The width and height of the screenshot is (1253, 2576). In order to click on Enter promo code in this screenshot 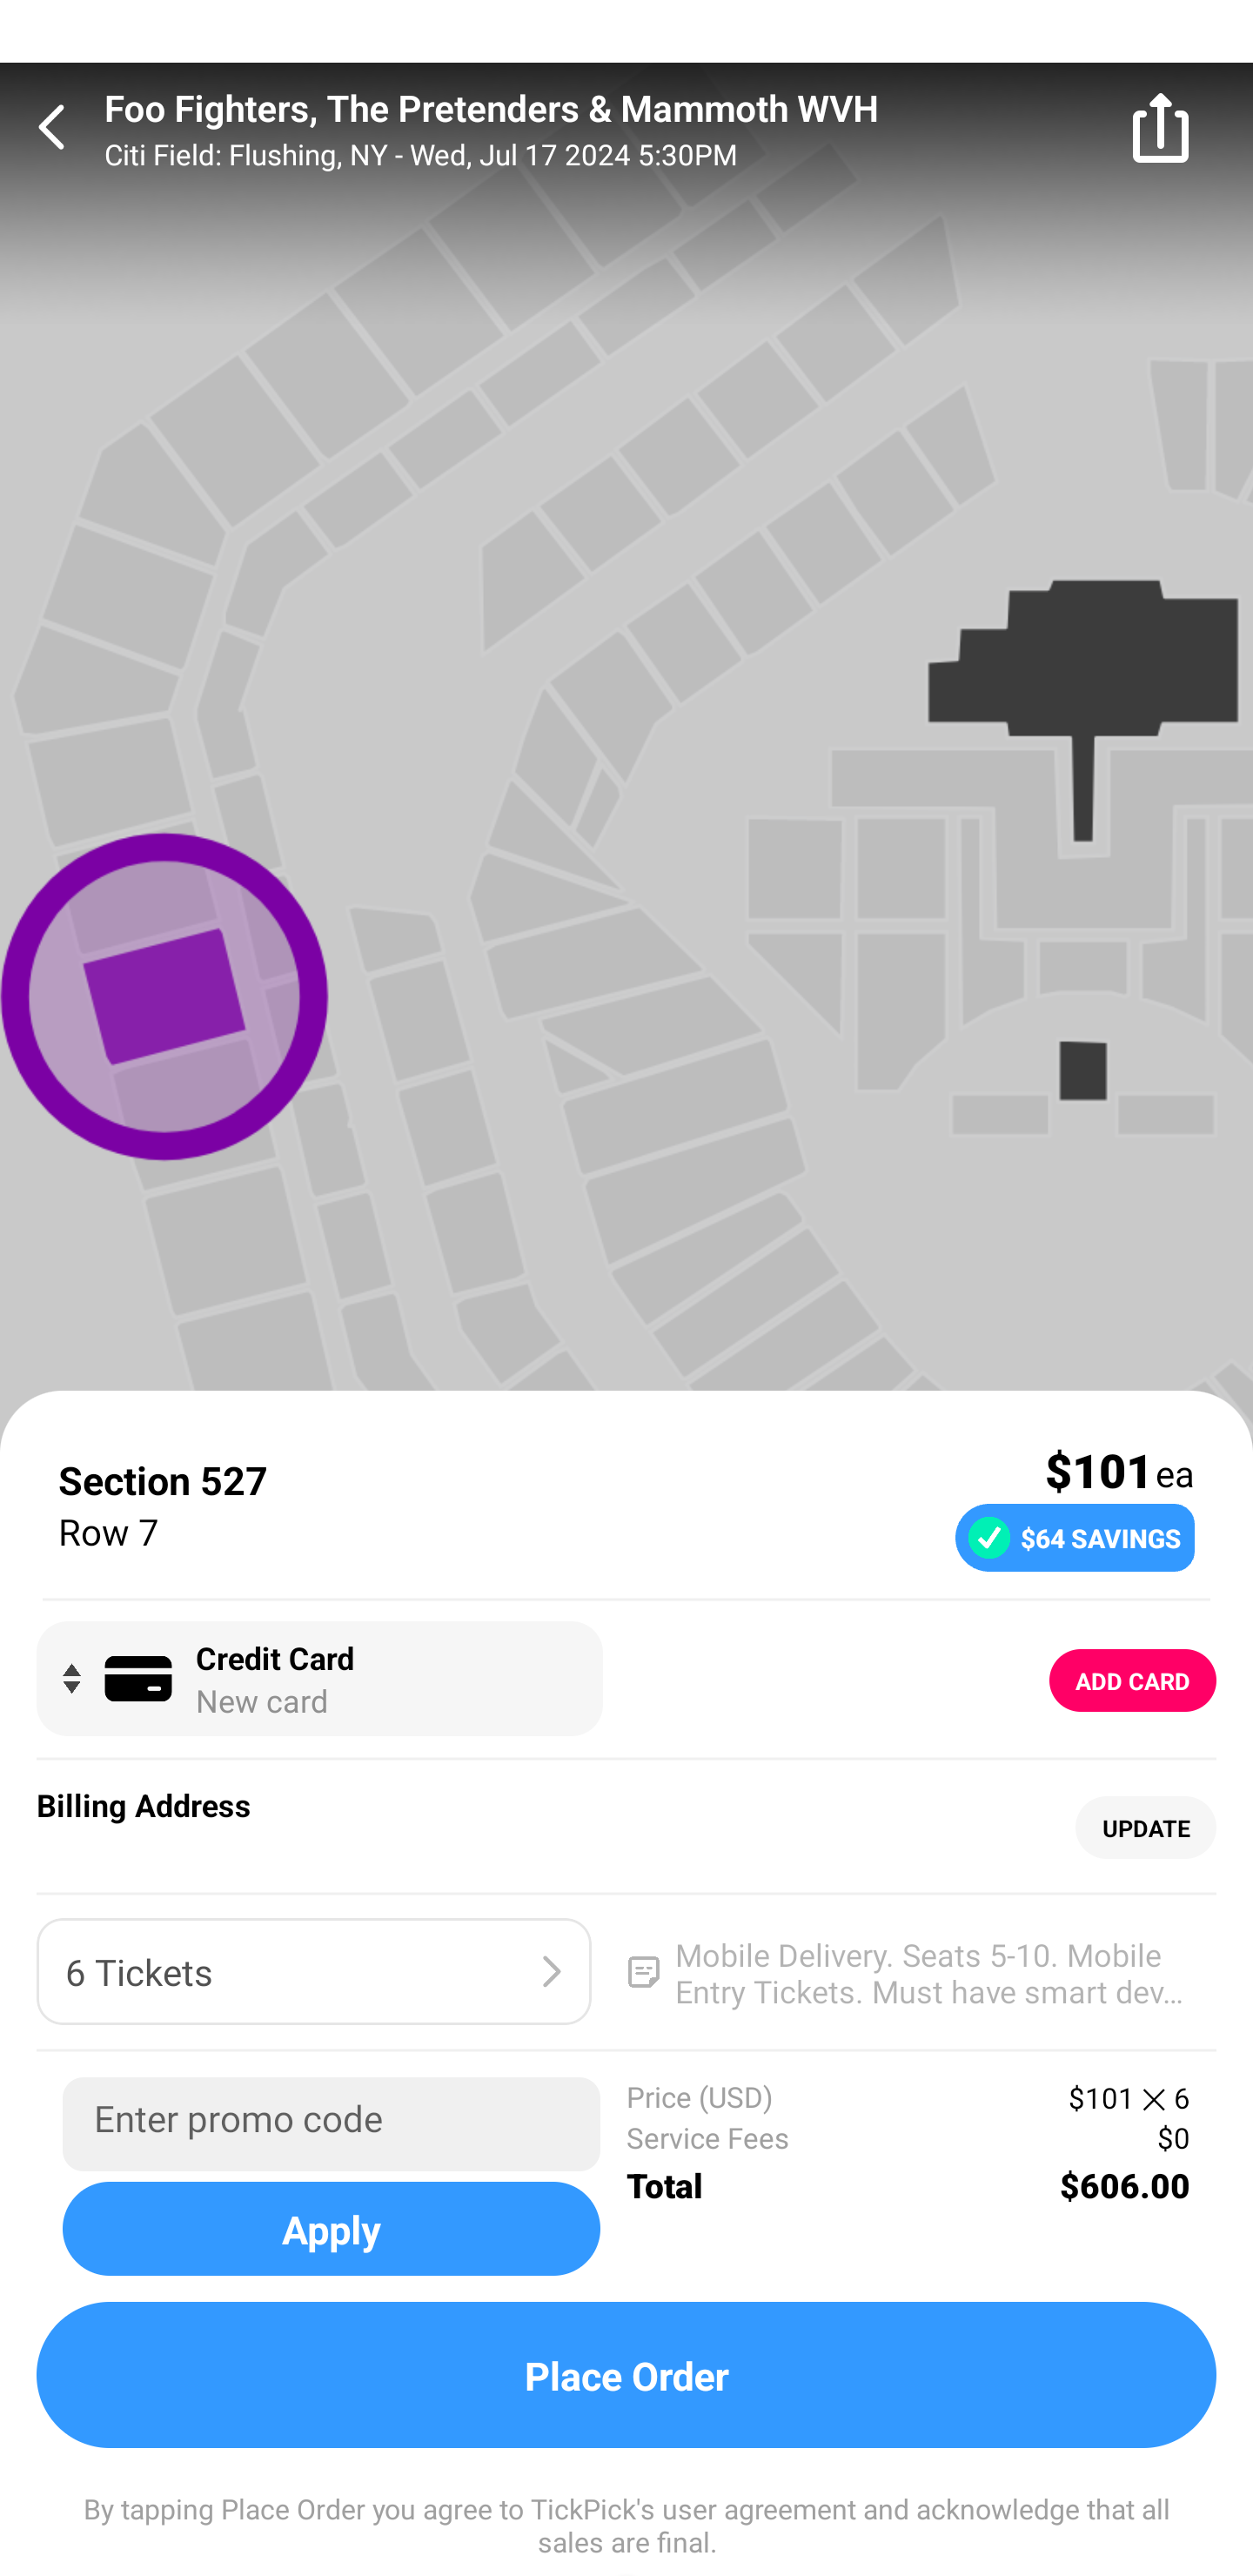, I will do `click(331, 2123)`.